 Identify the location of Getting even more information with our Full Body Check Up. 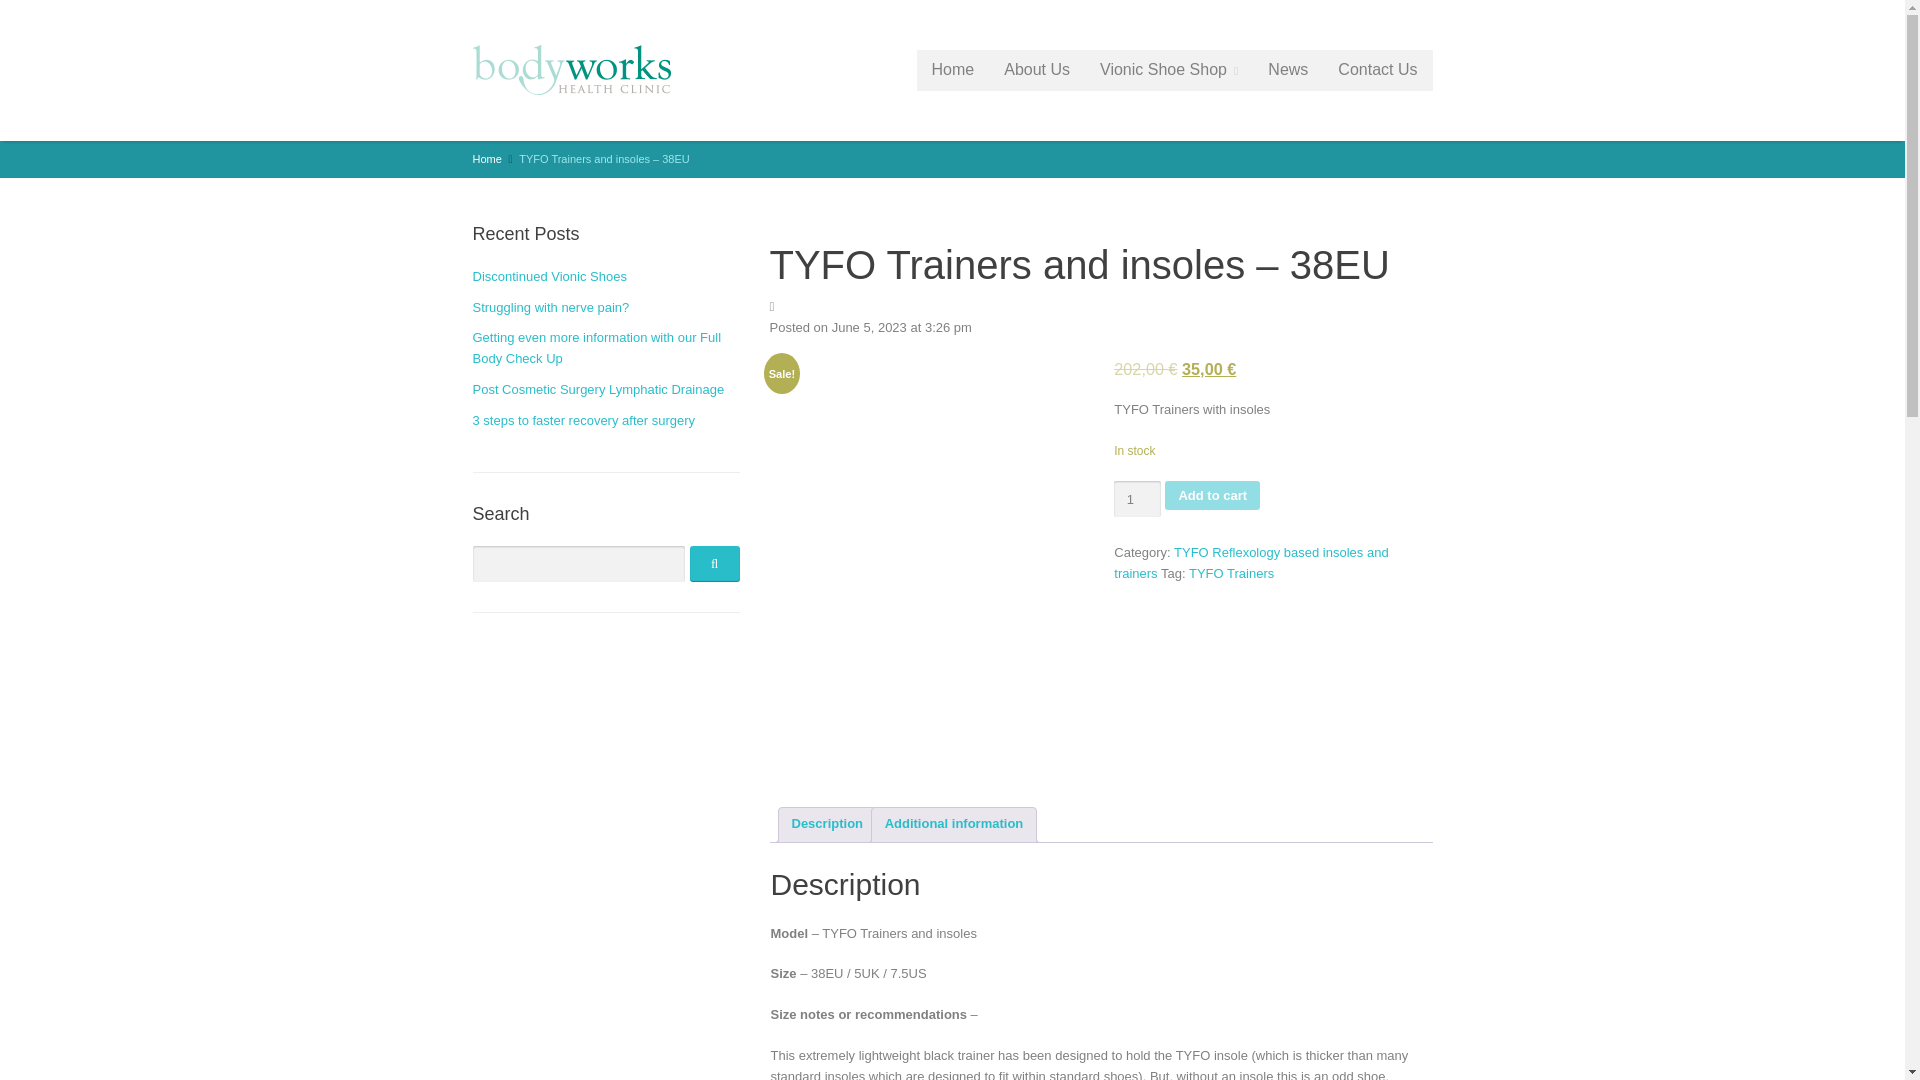
(596, 348).